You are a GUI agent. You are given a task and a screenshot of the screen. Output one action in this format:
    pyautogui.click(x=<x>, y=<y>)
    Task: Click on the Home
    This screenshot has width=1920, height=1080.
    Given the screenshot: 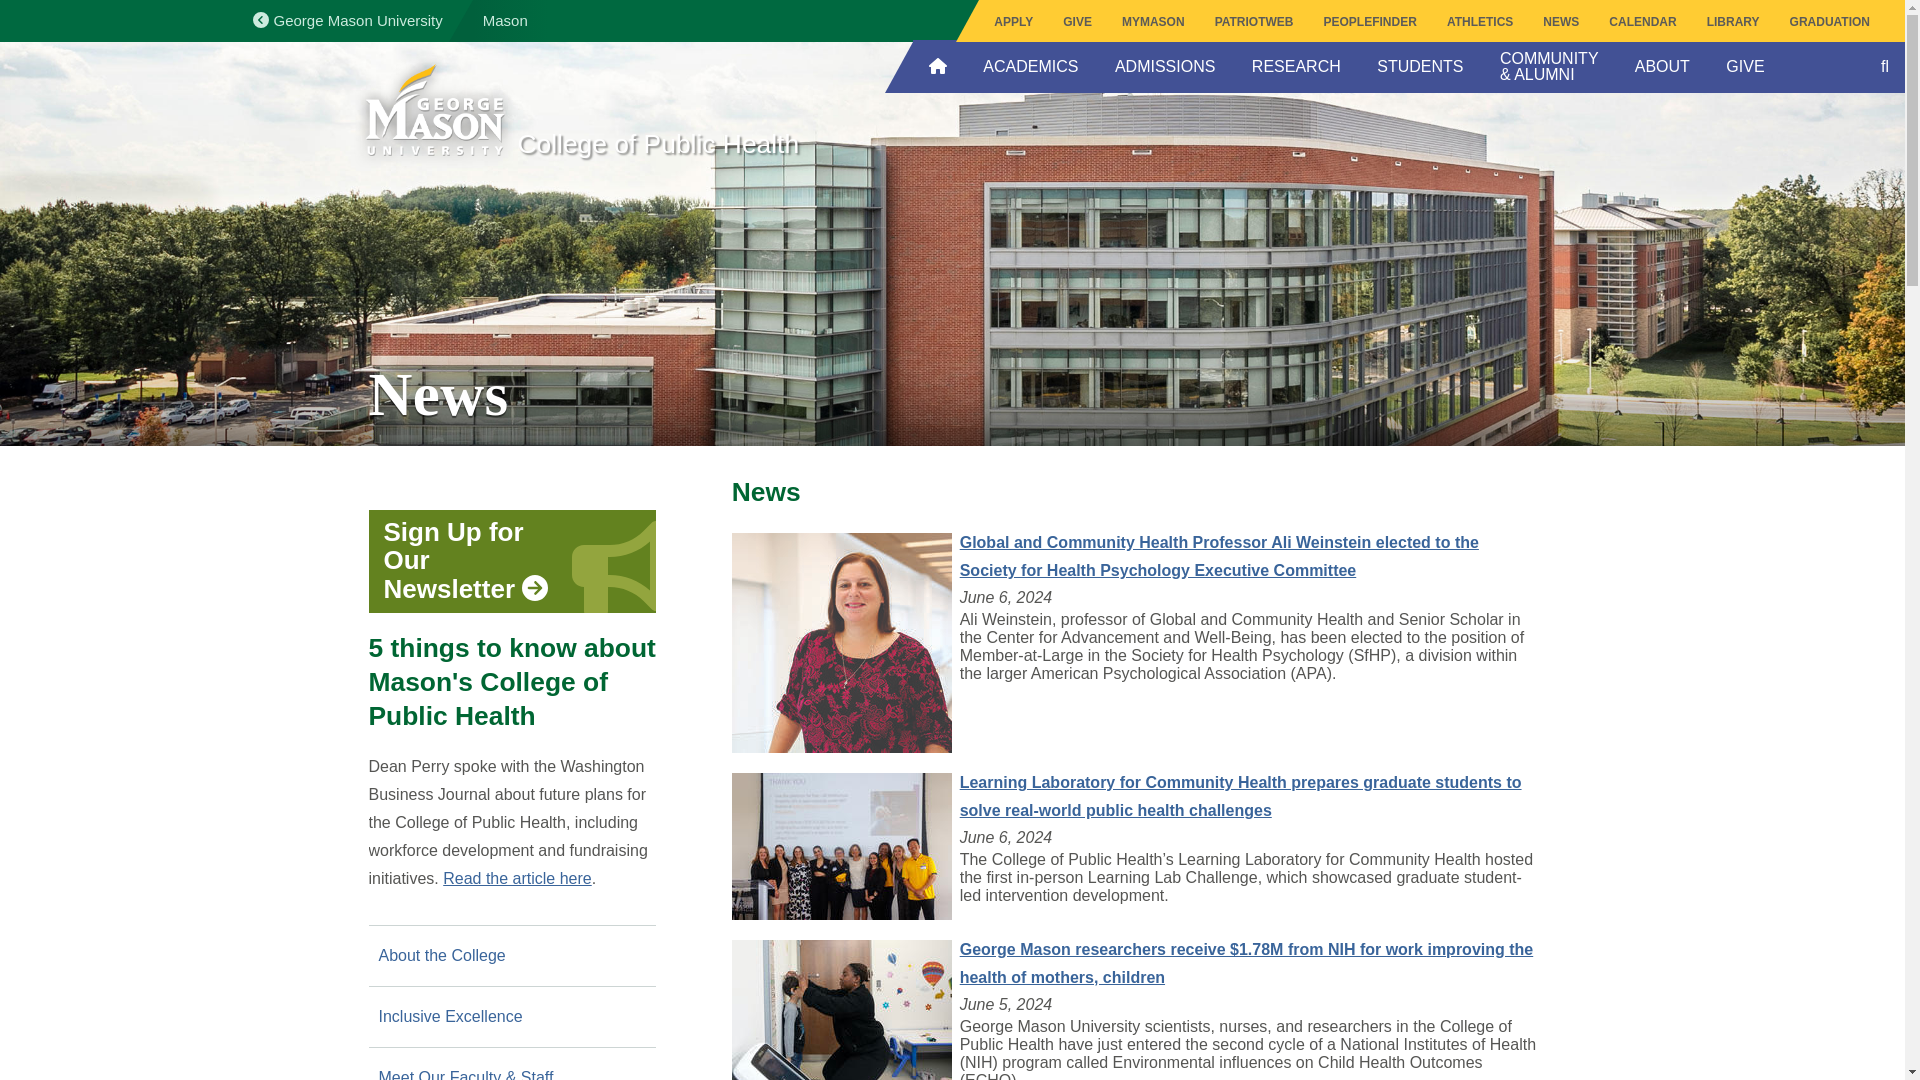 What is the action you would take?
    pyautogui.click(x=434, y=112)
    